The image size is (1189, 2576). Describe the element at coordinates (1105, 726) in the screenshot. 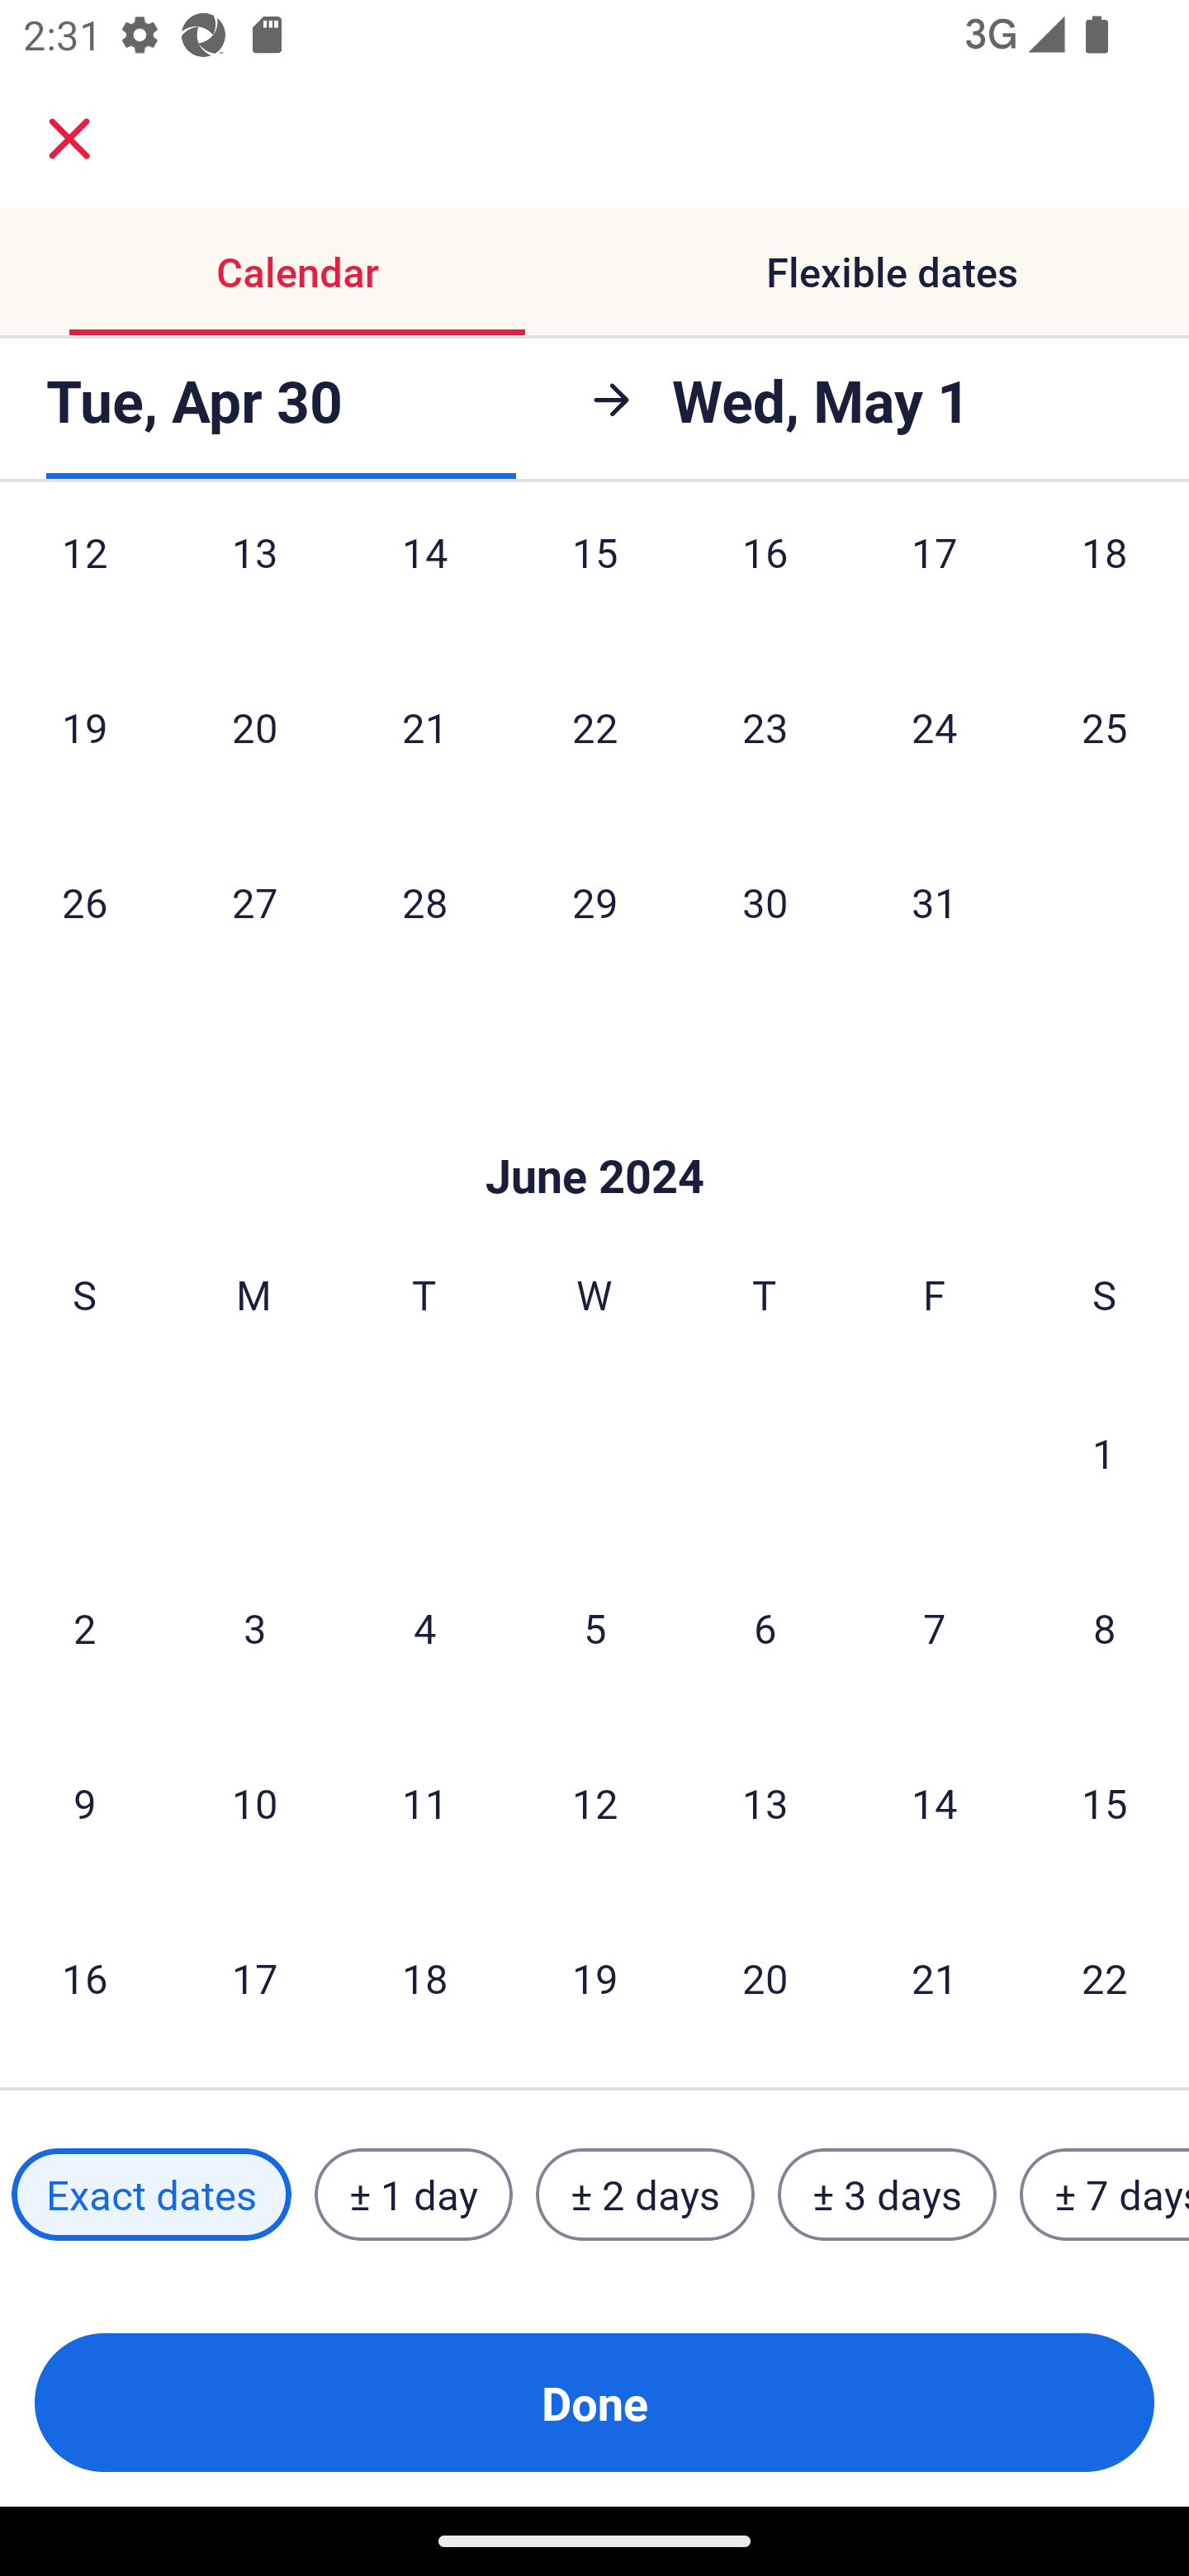

I see `25 Saturday, May 25, 2024` at that location.